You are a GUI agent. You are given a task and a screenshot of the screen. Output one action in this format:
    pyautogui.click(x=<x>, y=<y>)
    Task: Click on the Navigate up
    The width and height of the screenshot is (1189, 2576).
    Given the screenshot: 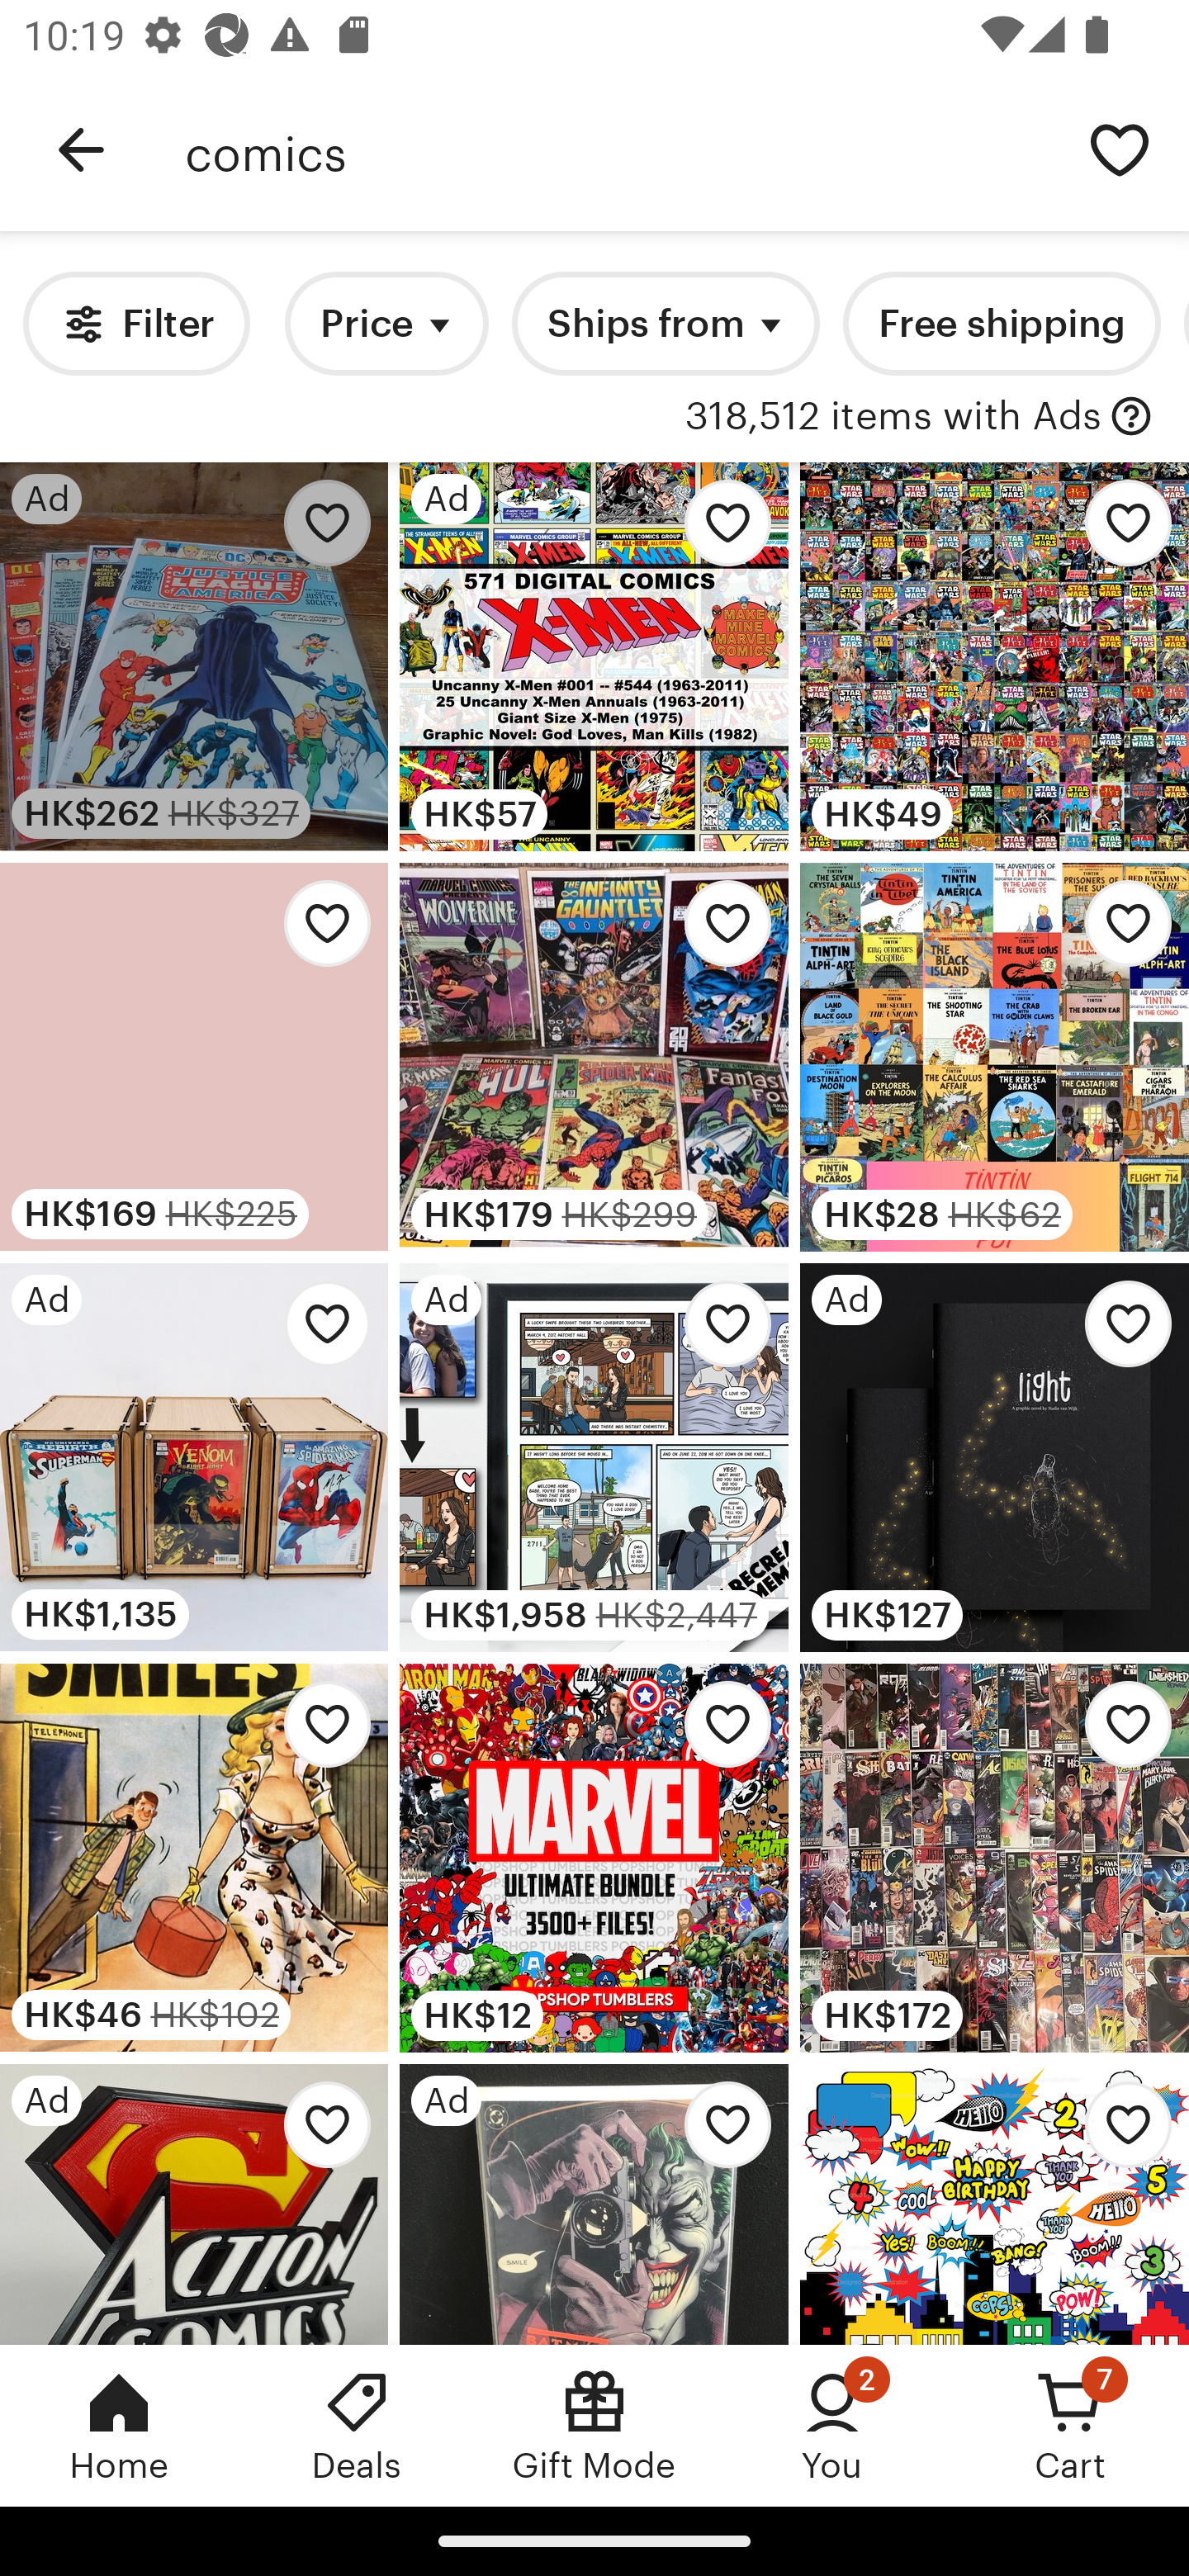 What is the action you would take?
    pyautogui.click(x=81, y=150)
    